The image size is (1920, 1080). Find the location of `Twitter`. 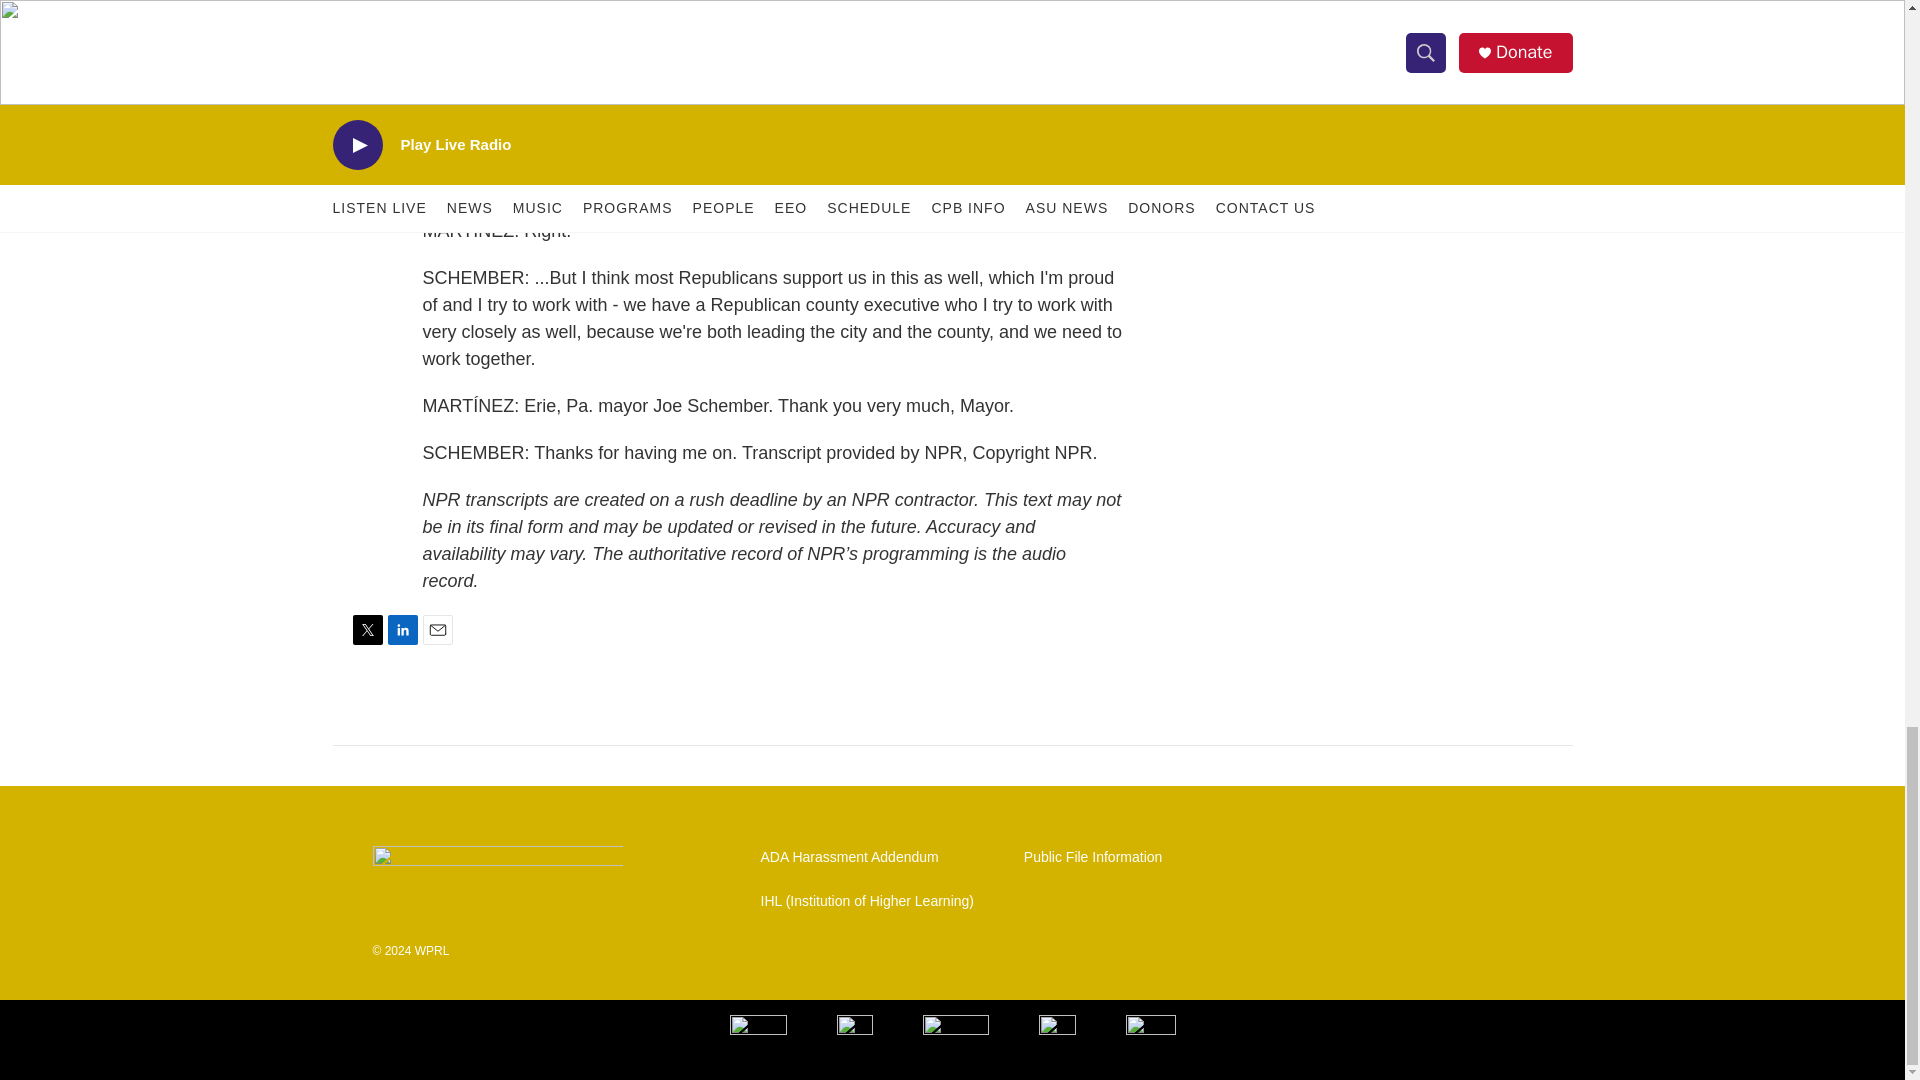

Twitter is located at coordinates (366, 629).